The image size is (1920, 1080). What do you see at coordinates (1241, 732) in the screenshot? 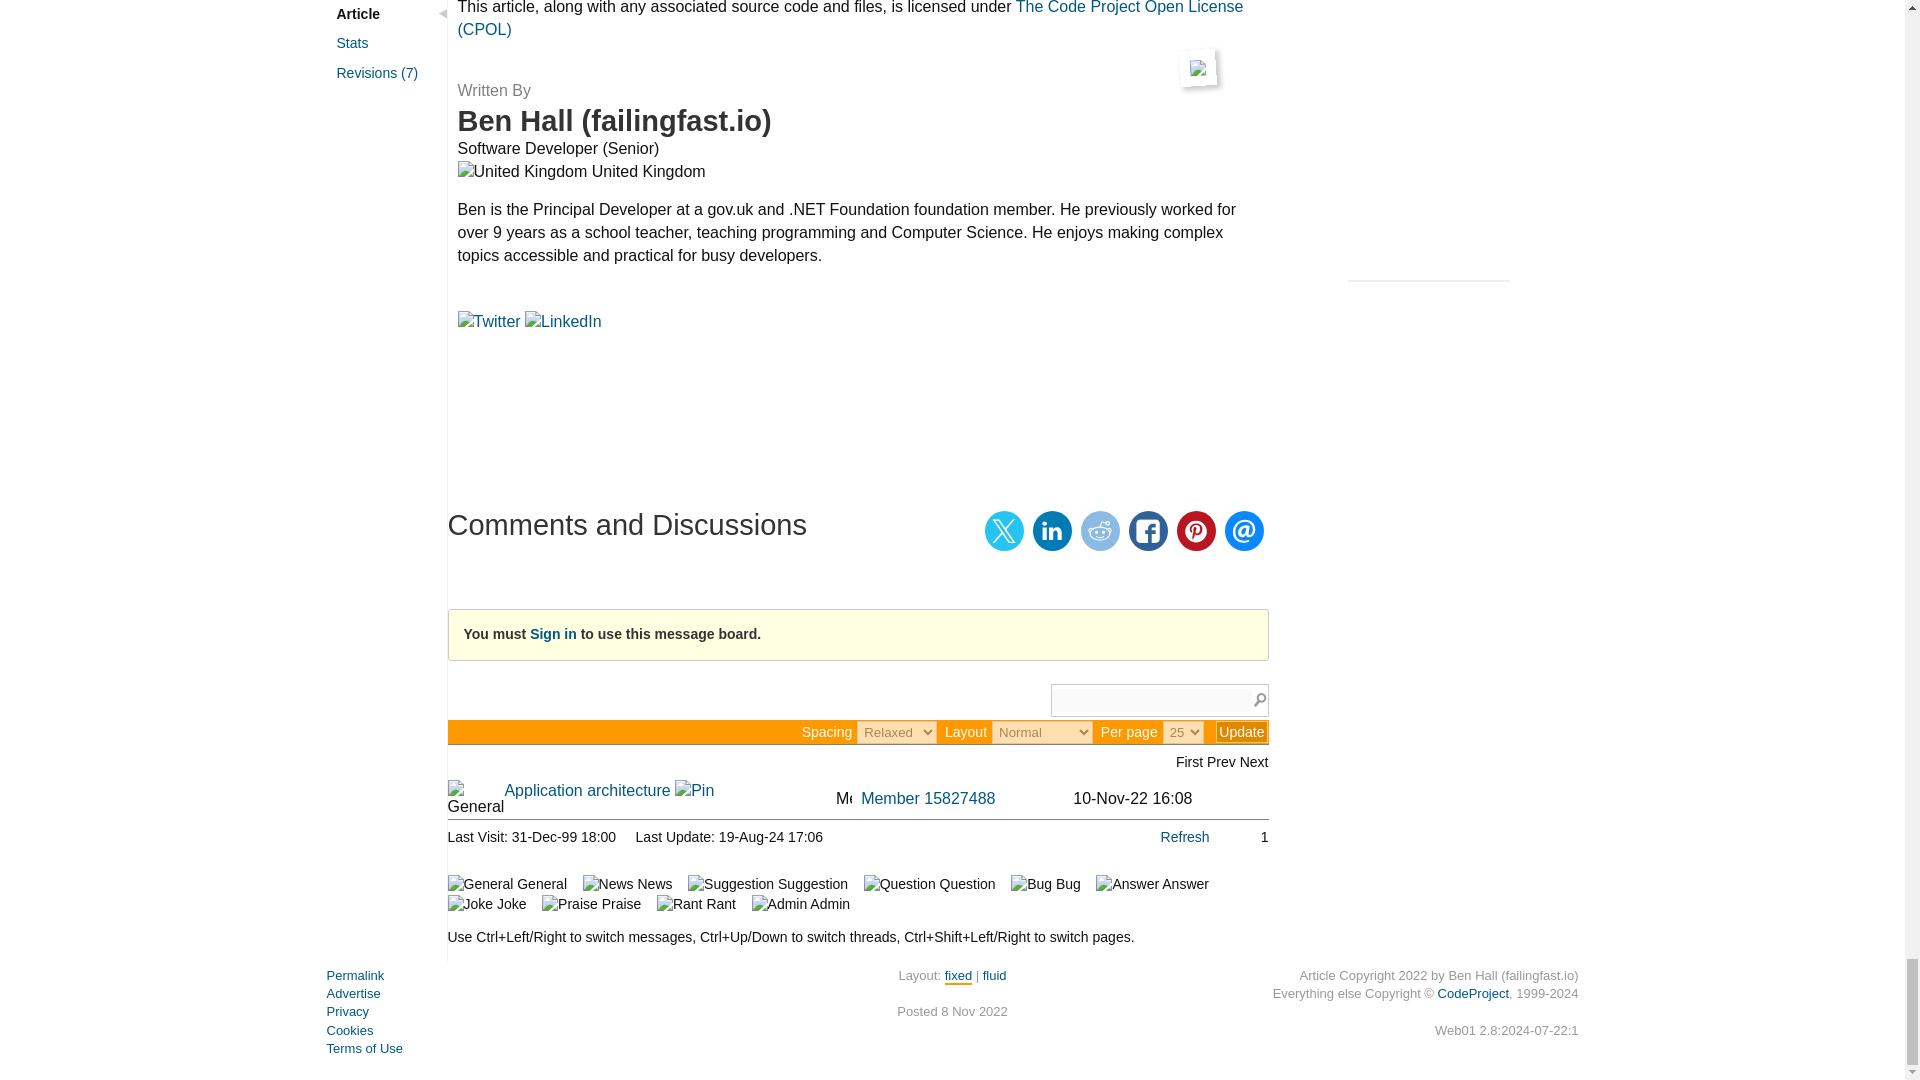
I see `Update` at bounding box center [1241, 732].